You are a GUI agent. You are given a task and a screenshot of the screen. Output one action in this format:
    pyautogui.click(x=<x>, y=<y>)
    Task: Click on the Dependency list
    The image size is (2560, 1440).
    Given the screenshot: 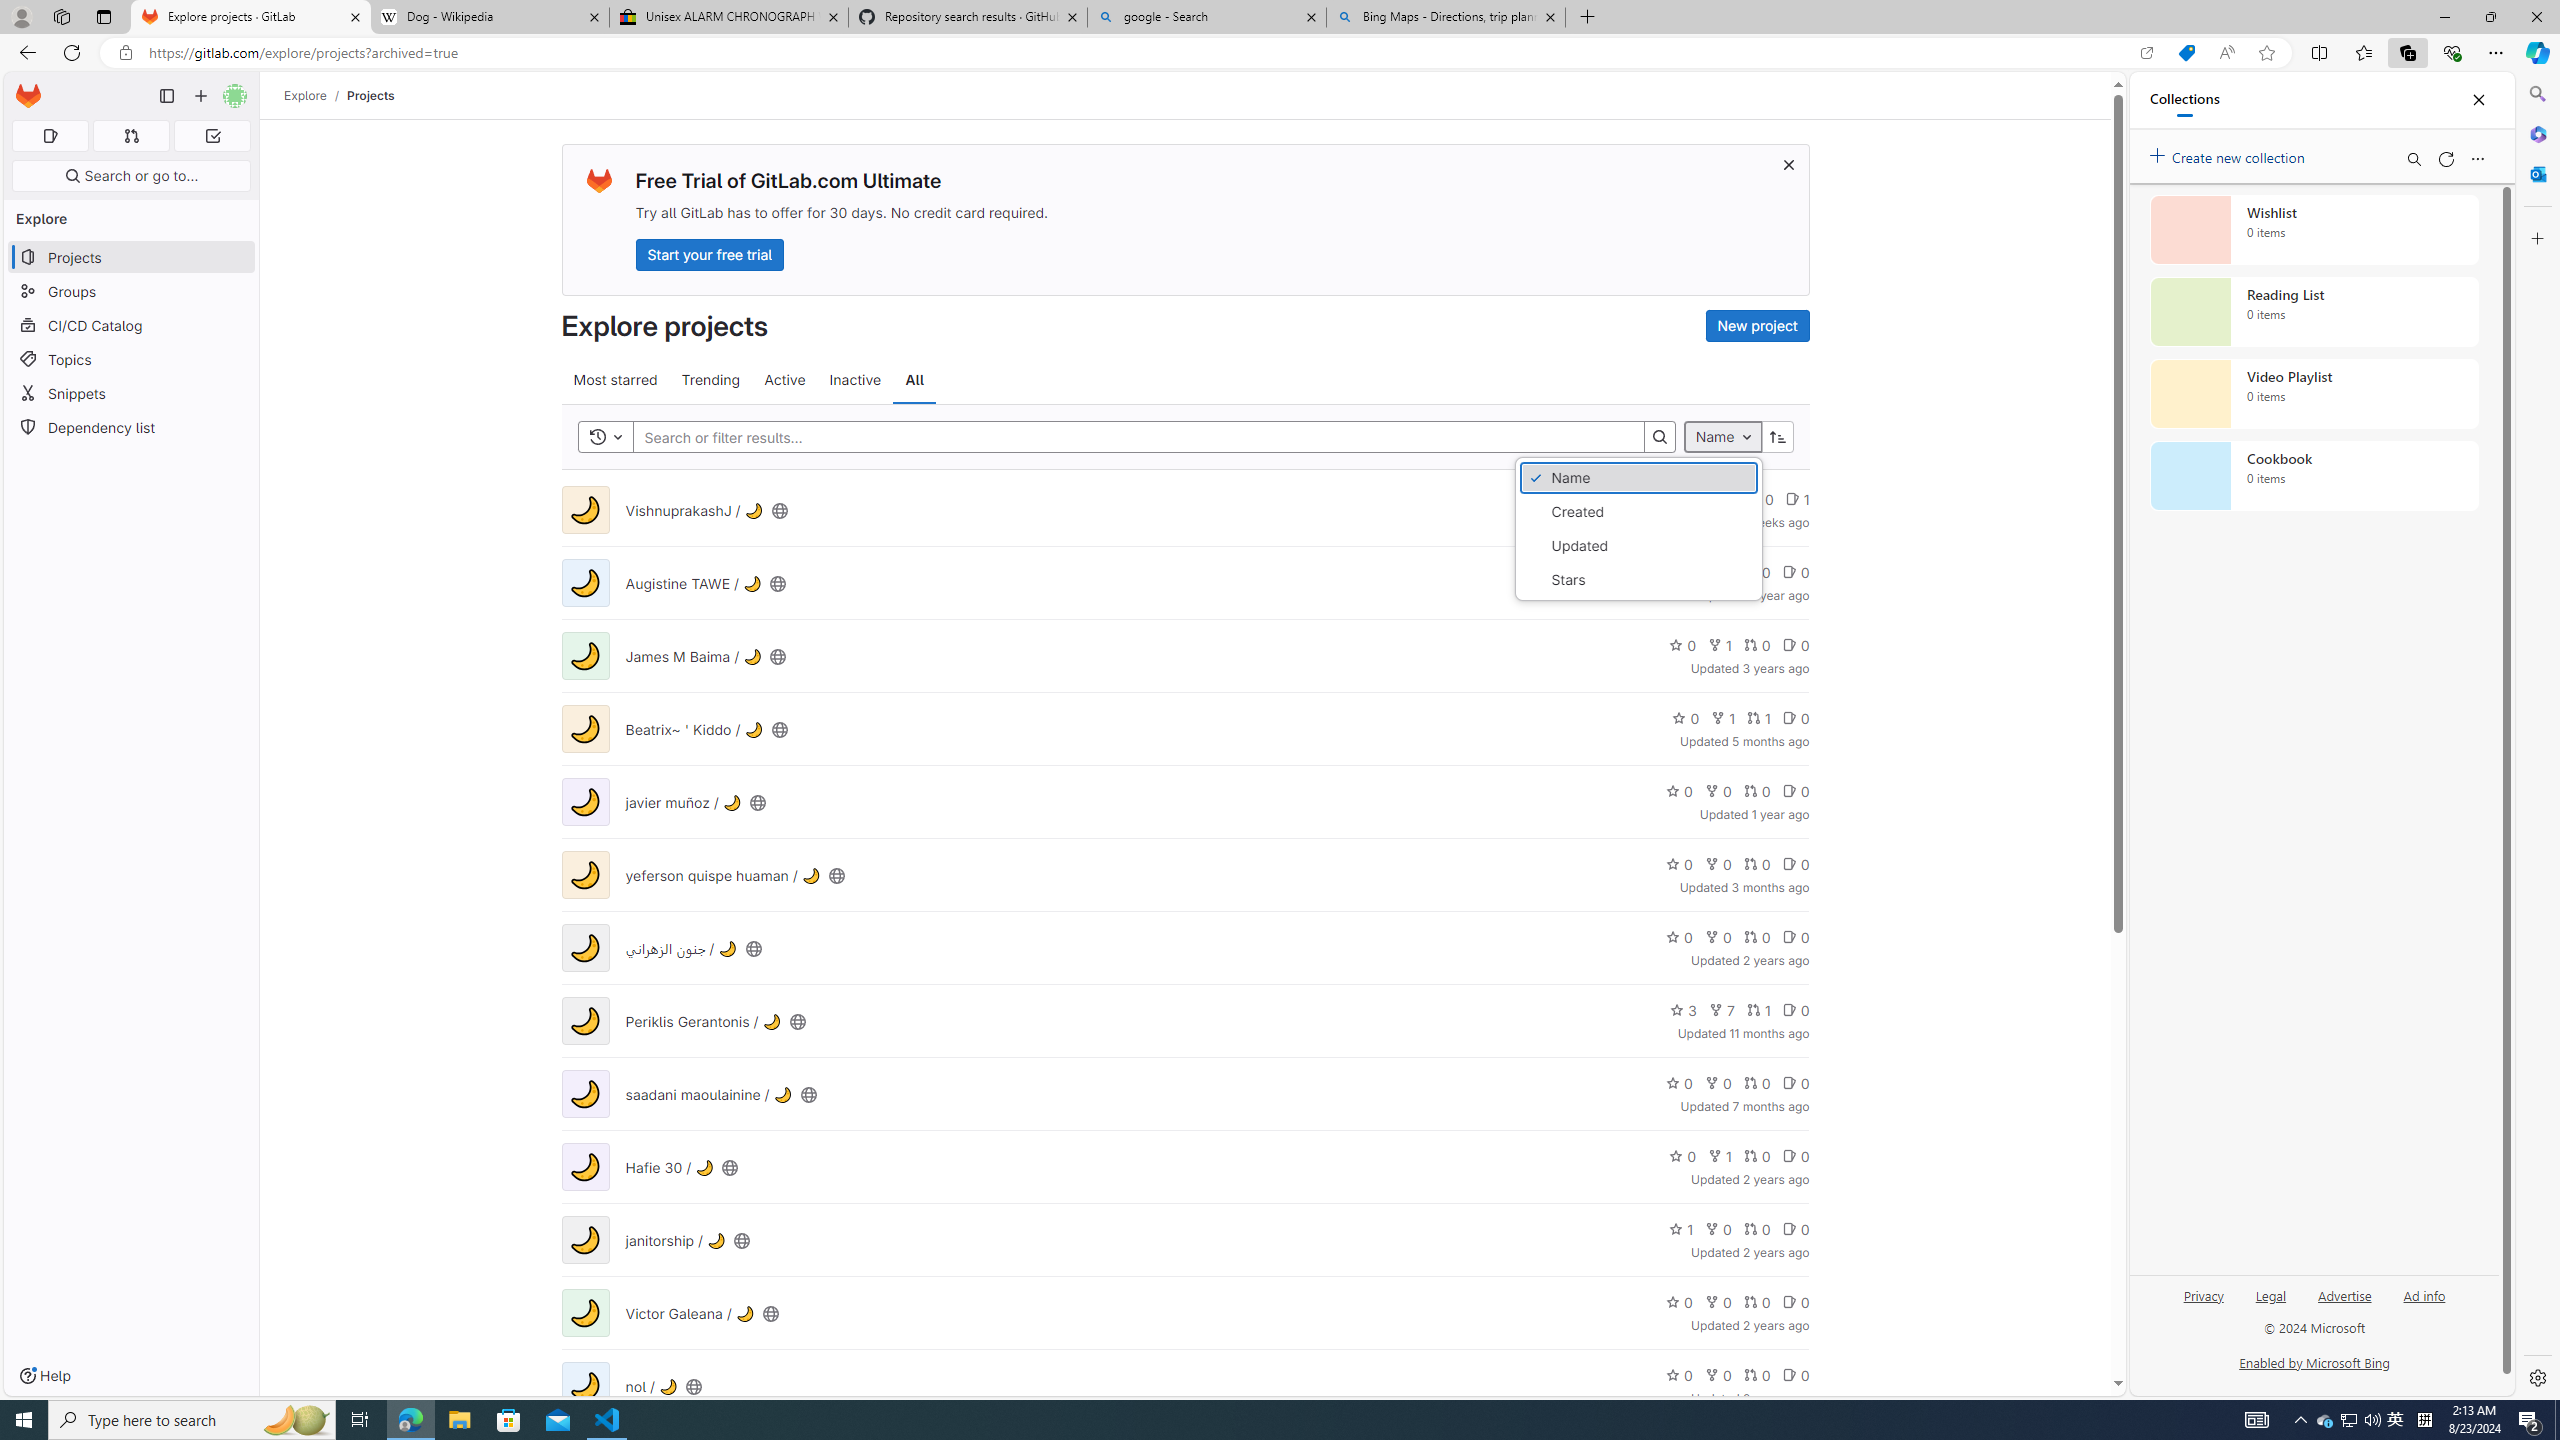 What is the action you would take?
    pyautogui.click(x=132, y=426)
    